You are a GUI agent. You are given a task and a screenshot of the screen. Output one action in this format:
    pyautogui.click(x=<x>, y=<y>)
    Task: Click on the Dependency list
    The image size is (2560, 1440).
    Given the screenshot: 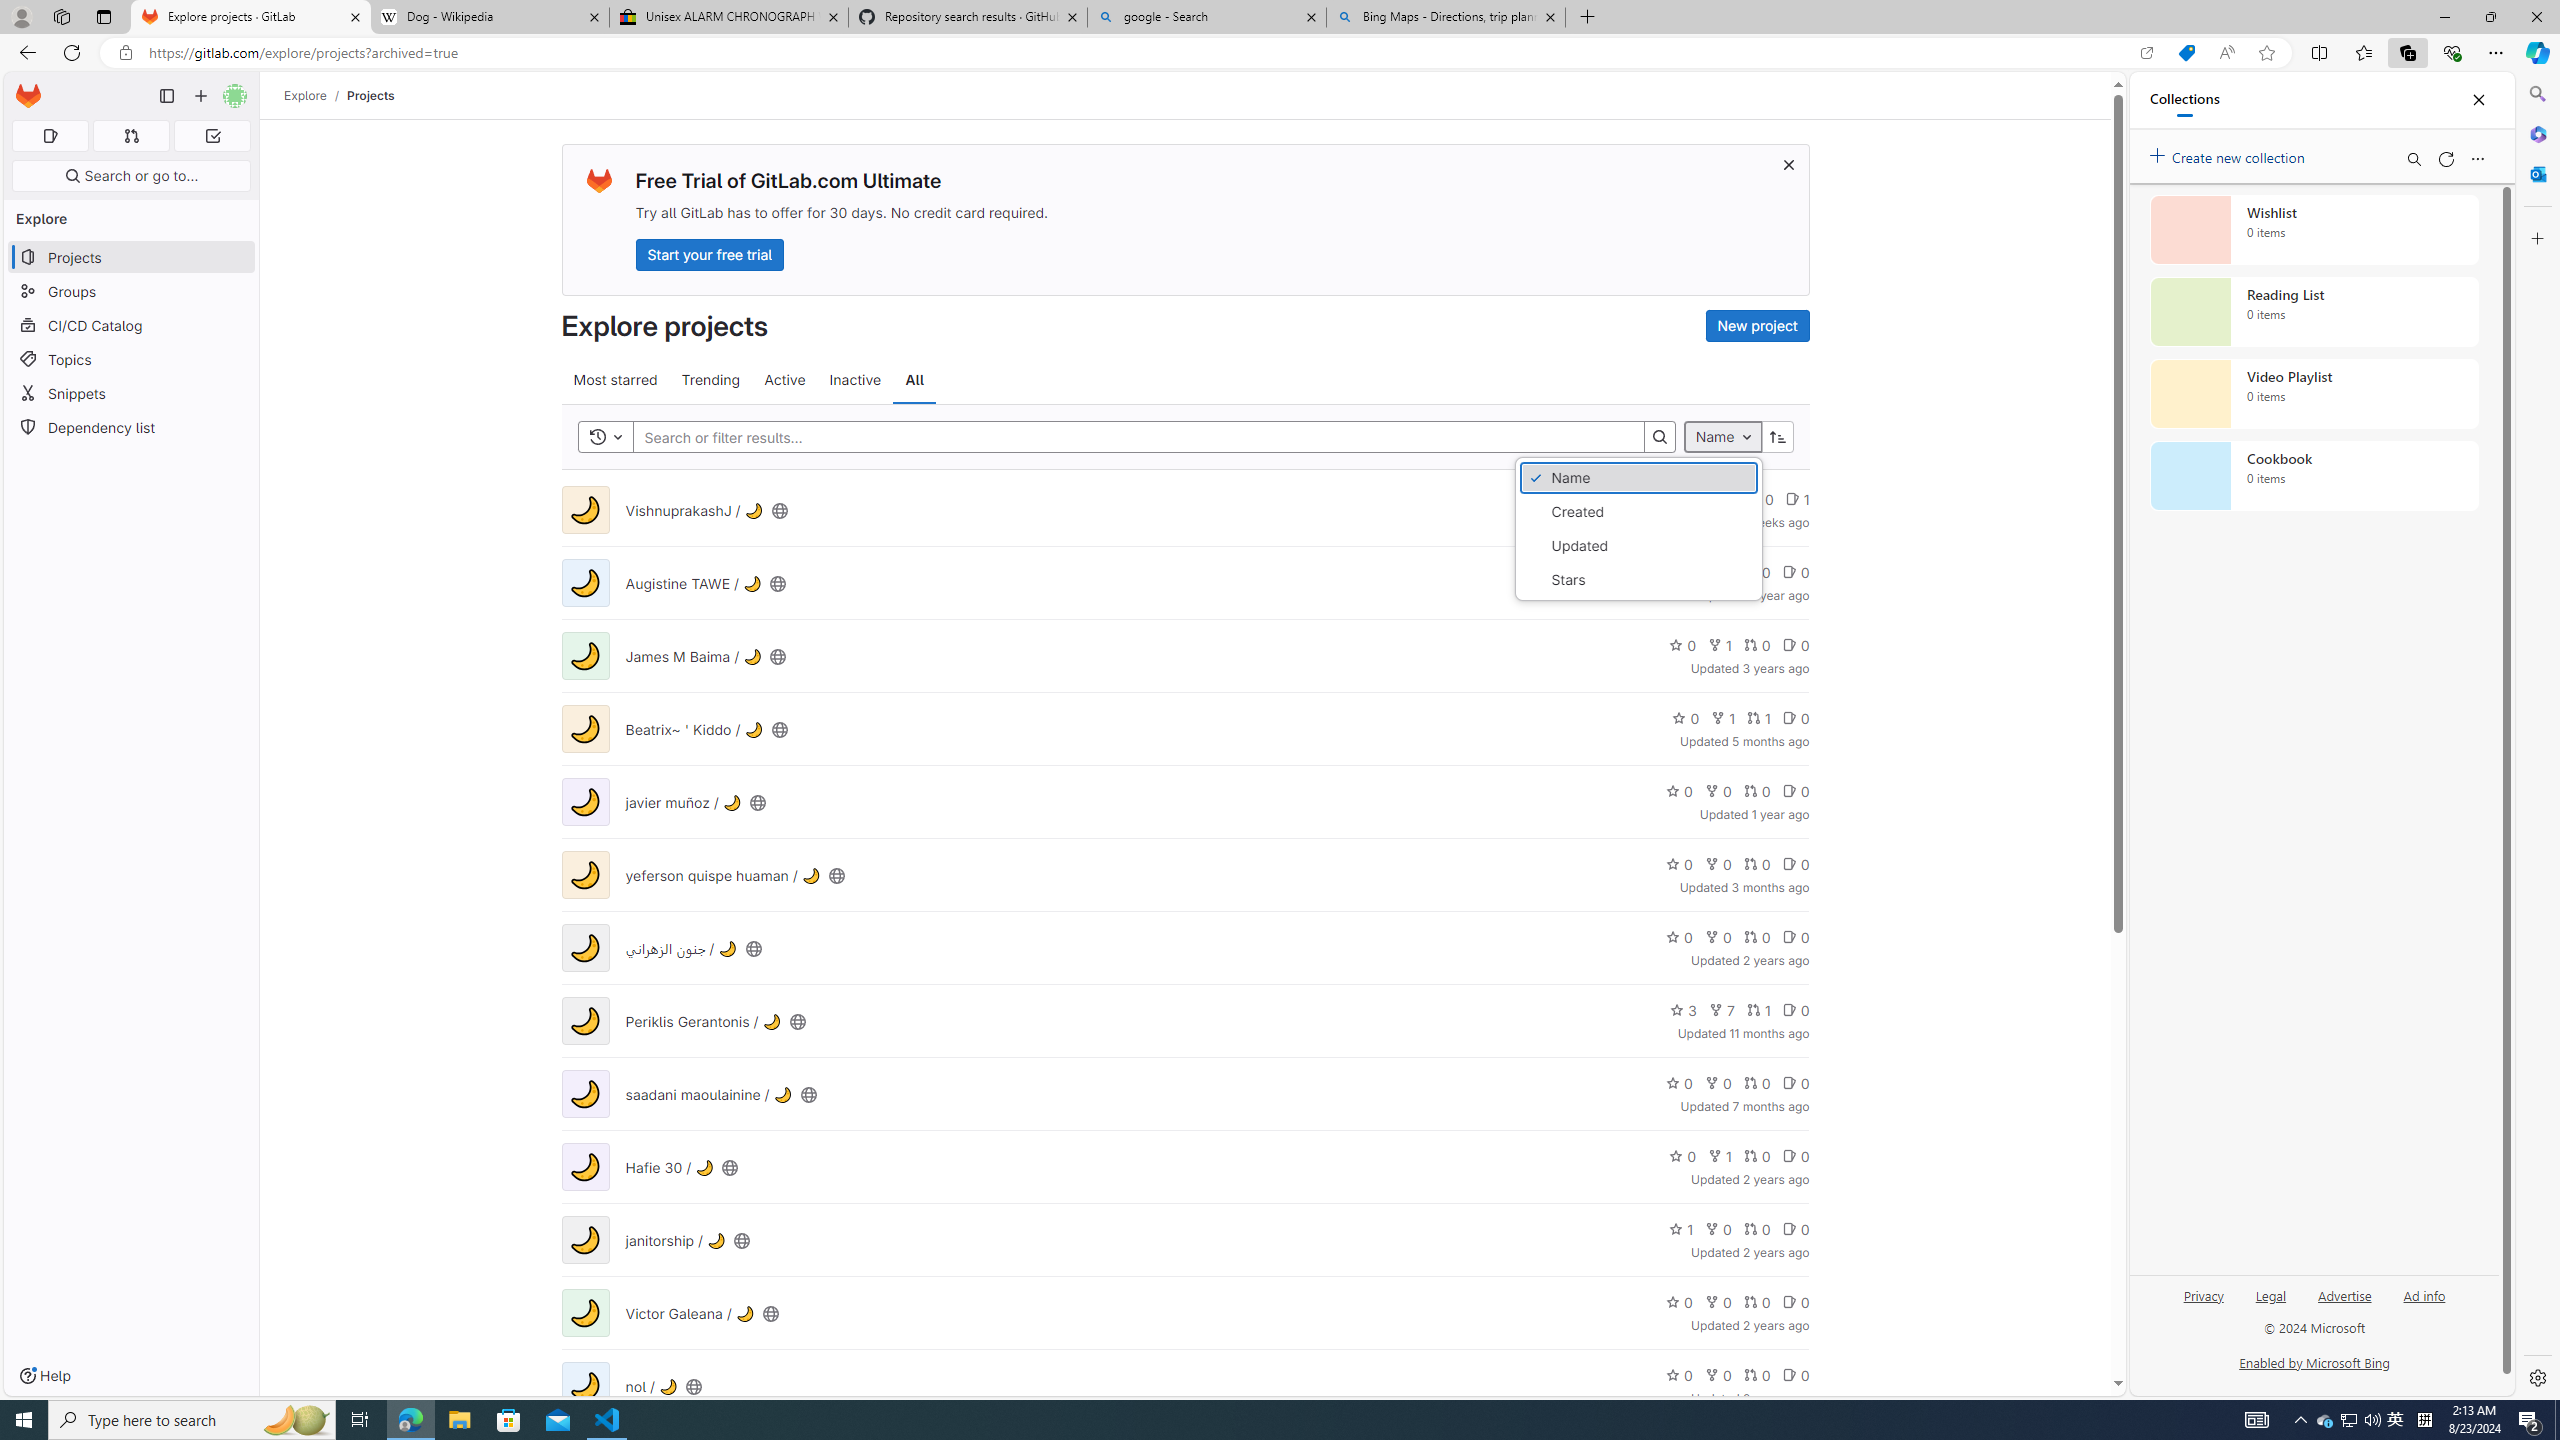 What is the action you would take?
    pyautogui.click(x=132, y=426)
    